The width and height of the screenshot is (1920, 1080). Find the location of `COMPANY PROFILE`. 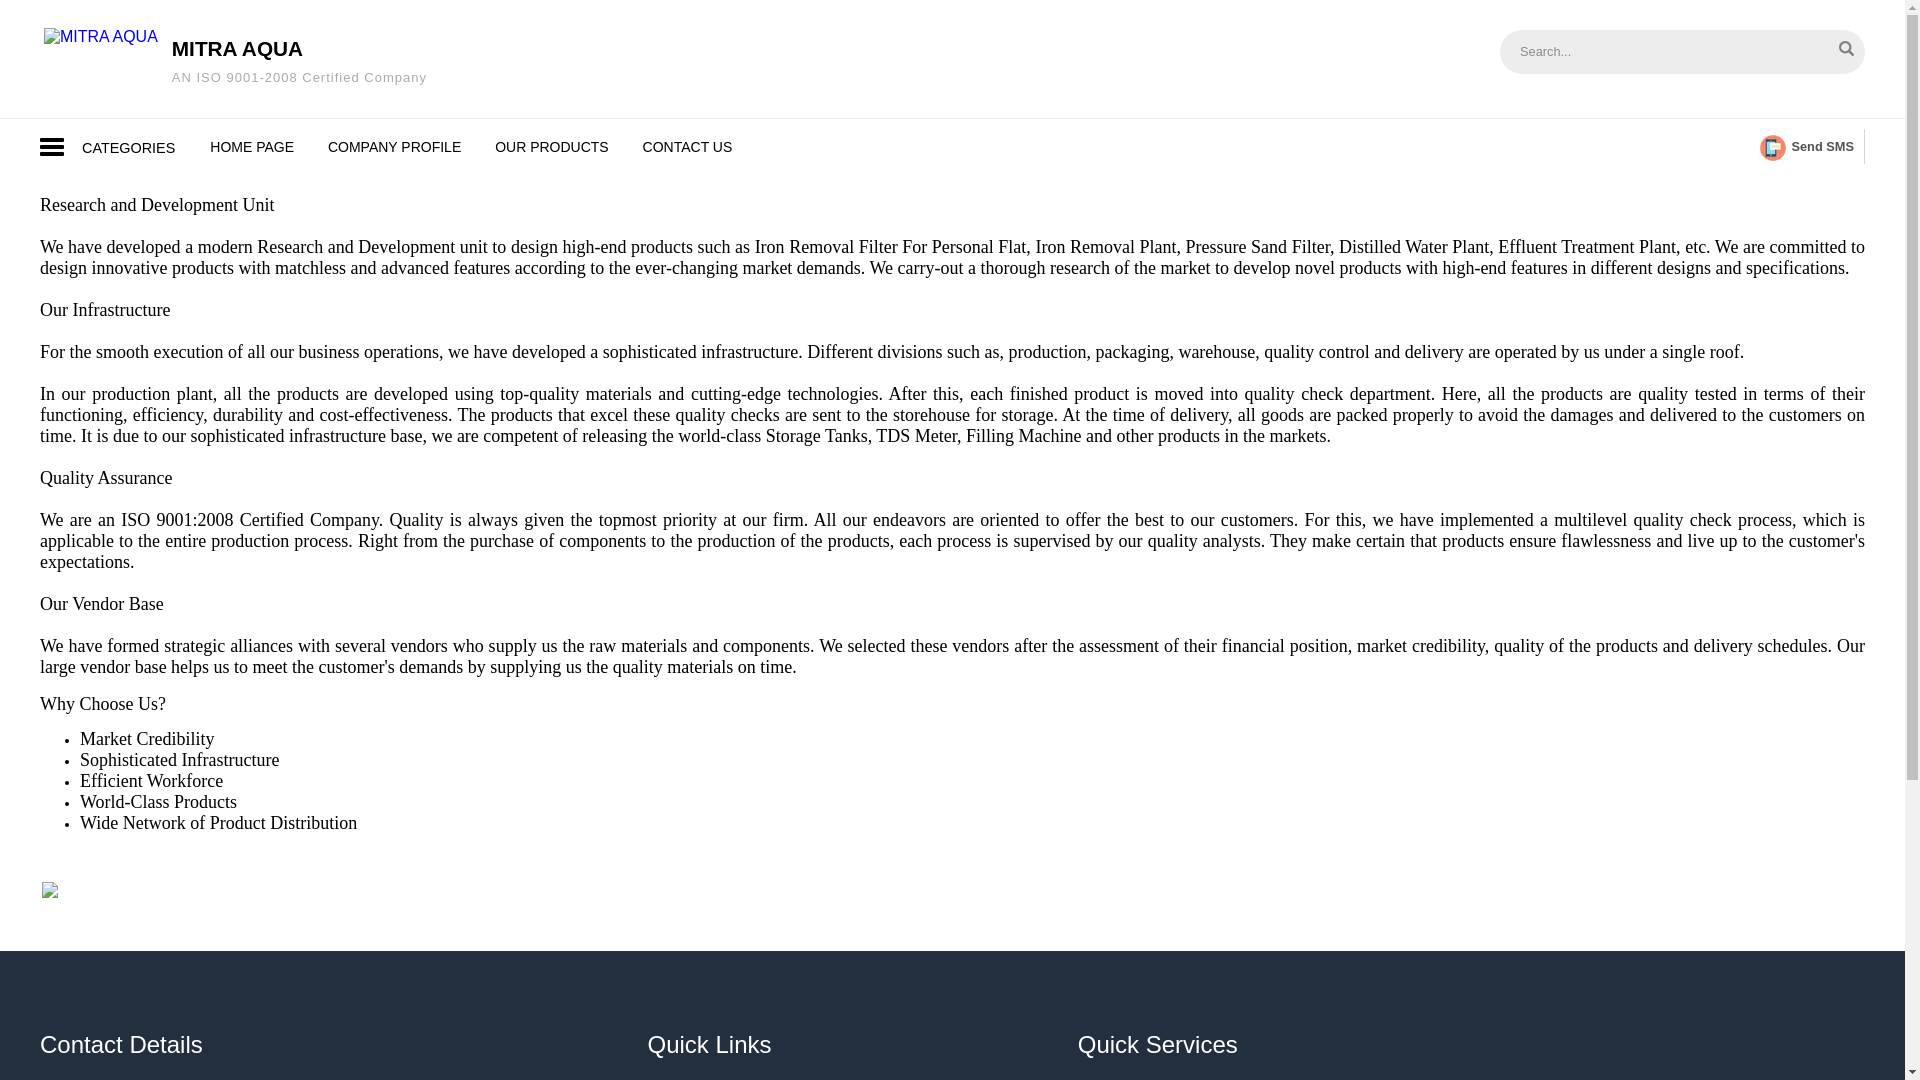

COMPANY PROFILE is located at coordinates (394, 146).